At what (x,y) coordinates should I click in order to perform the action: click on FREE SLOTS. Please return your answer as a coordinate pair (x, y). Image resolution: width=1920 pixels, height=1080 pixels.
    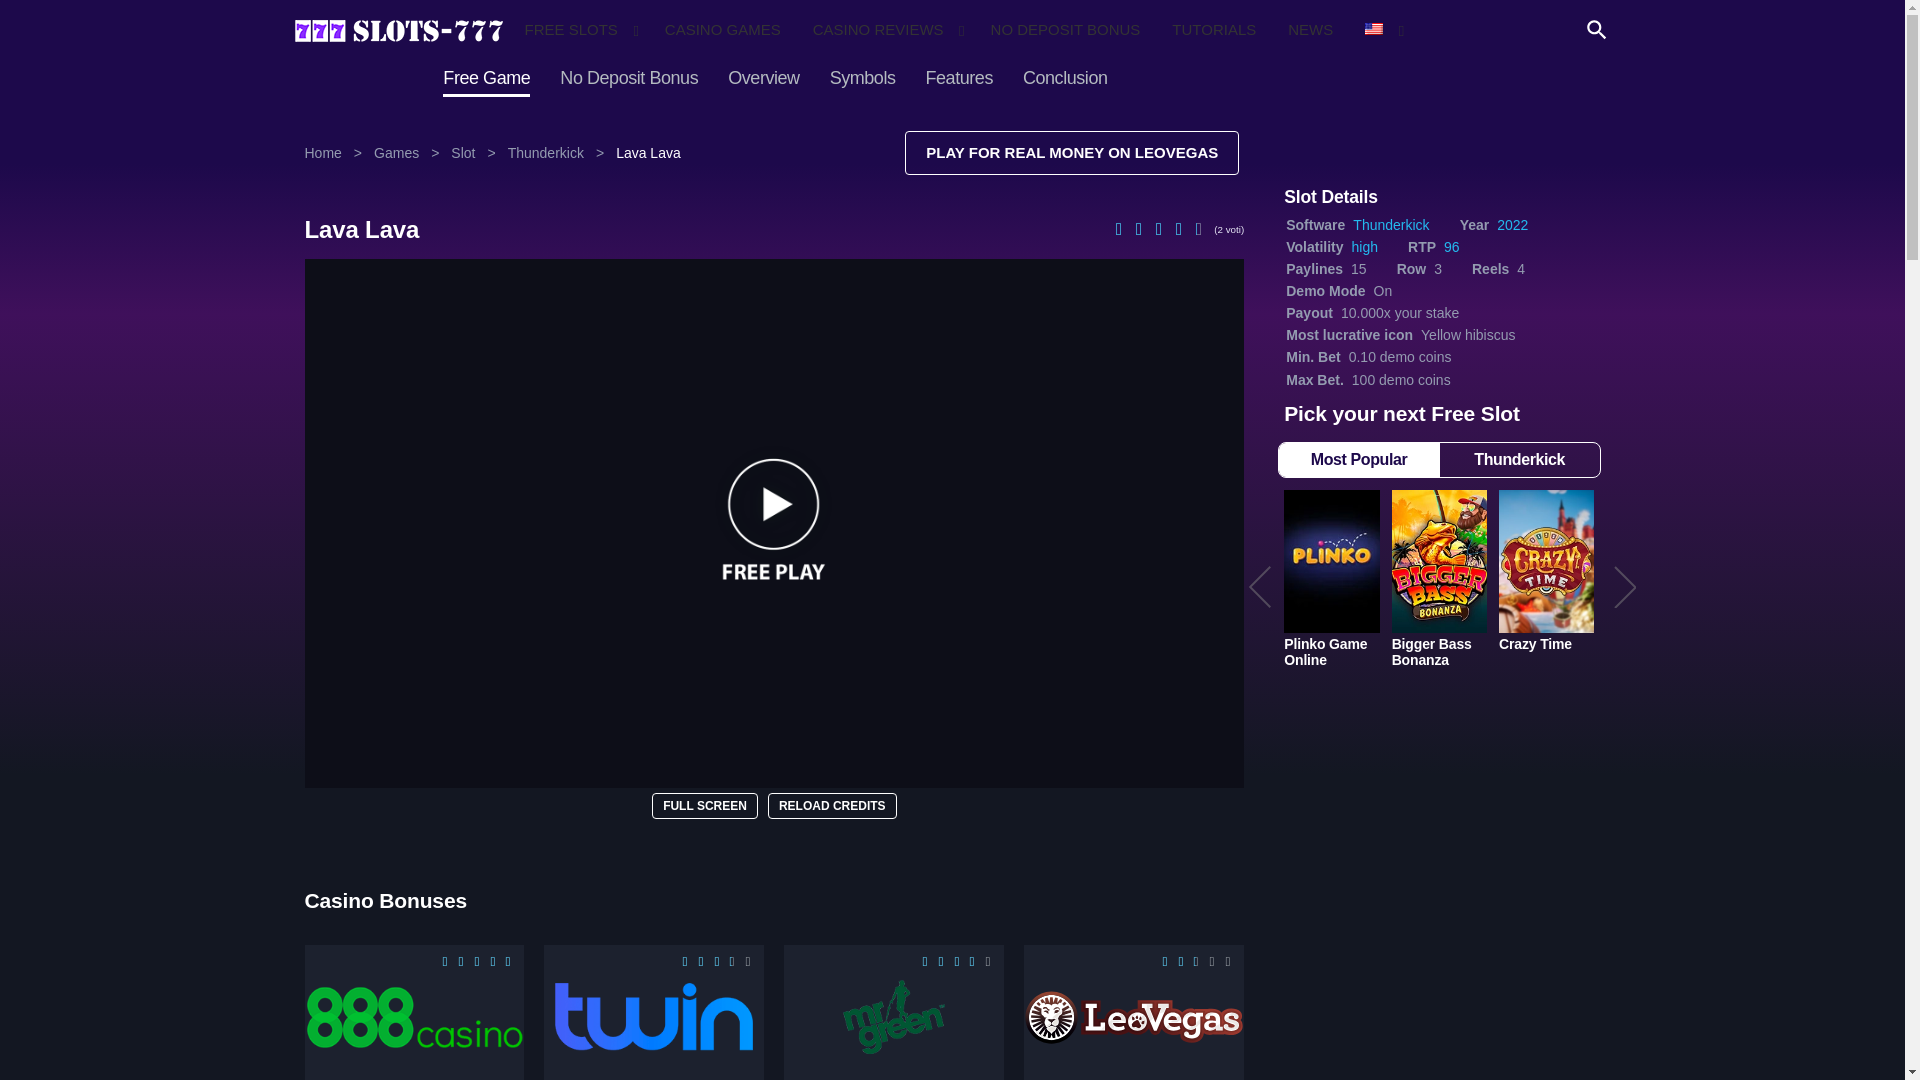
    Looking at the image, I should click on (578, 30).